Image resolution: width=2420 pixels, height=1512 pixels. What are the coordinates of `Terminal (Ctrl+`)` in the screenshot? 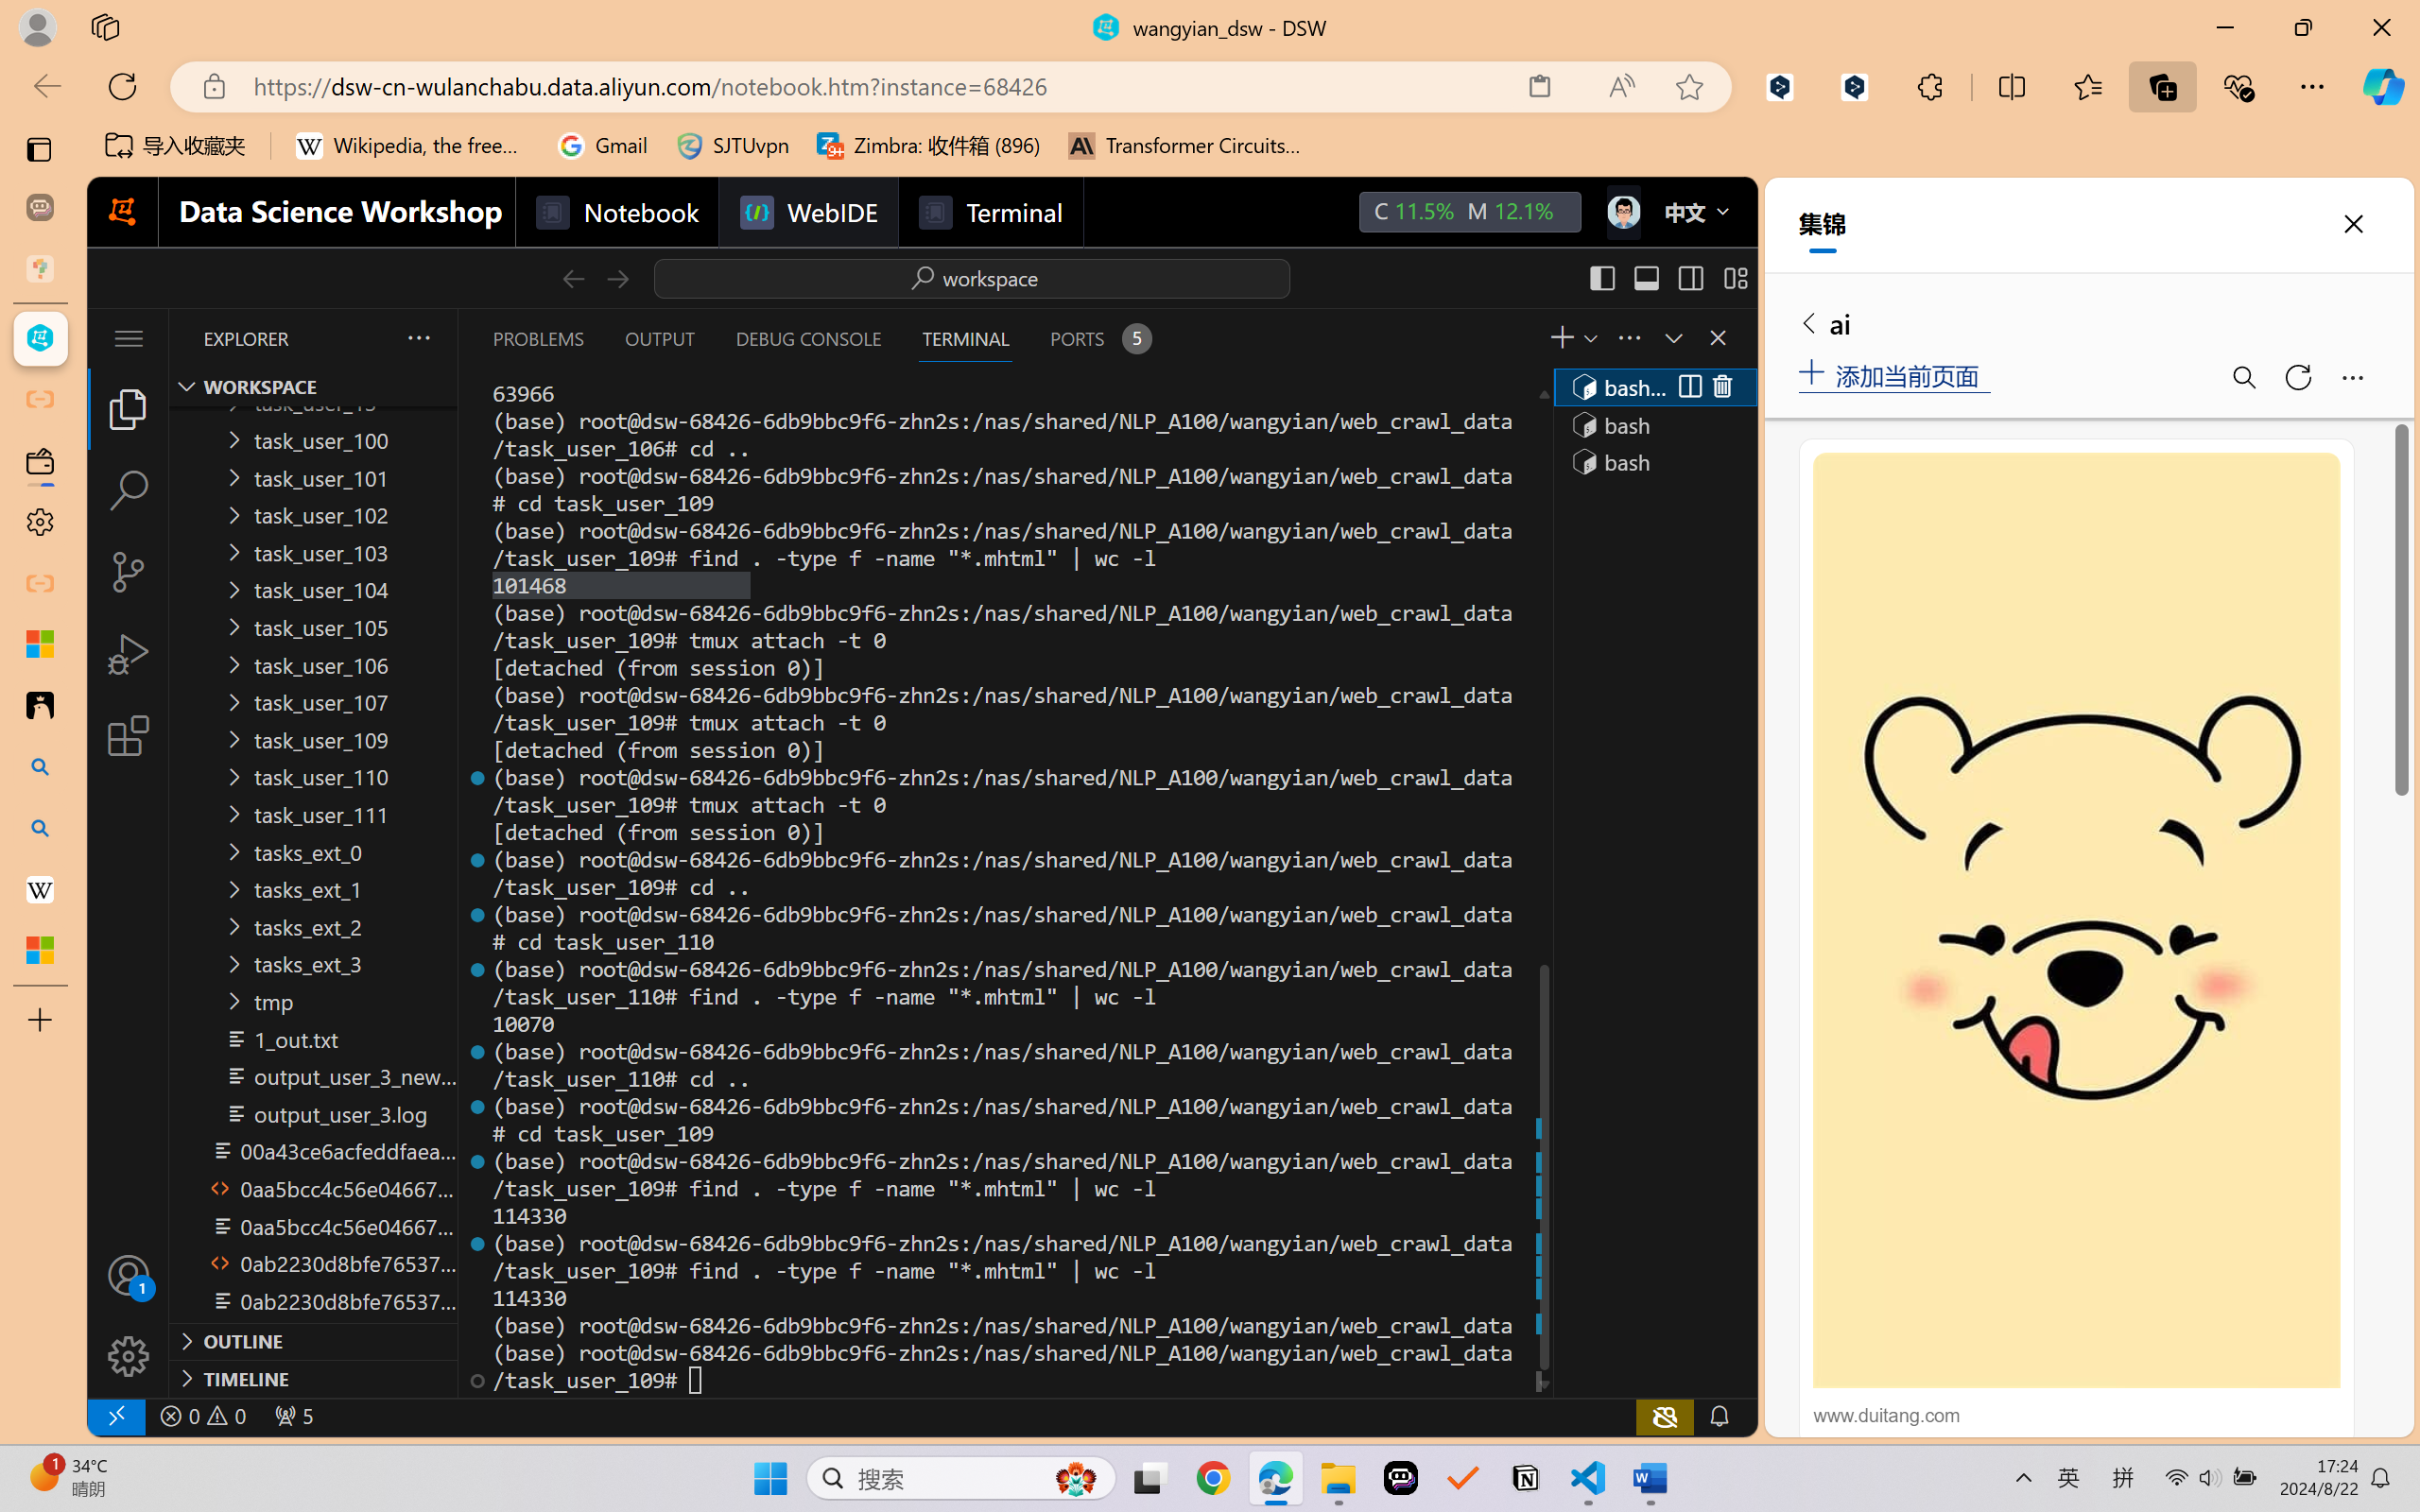 It's located at (964, 338).